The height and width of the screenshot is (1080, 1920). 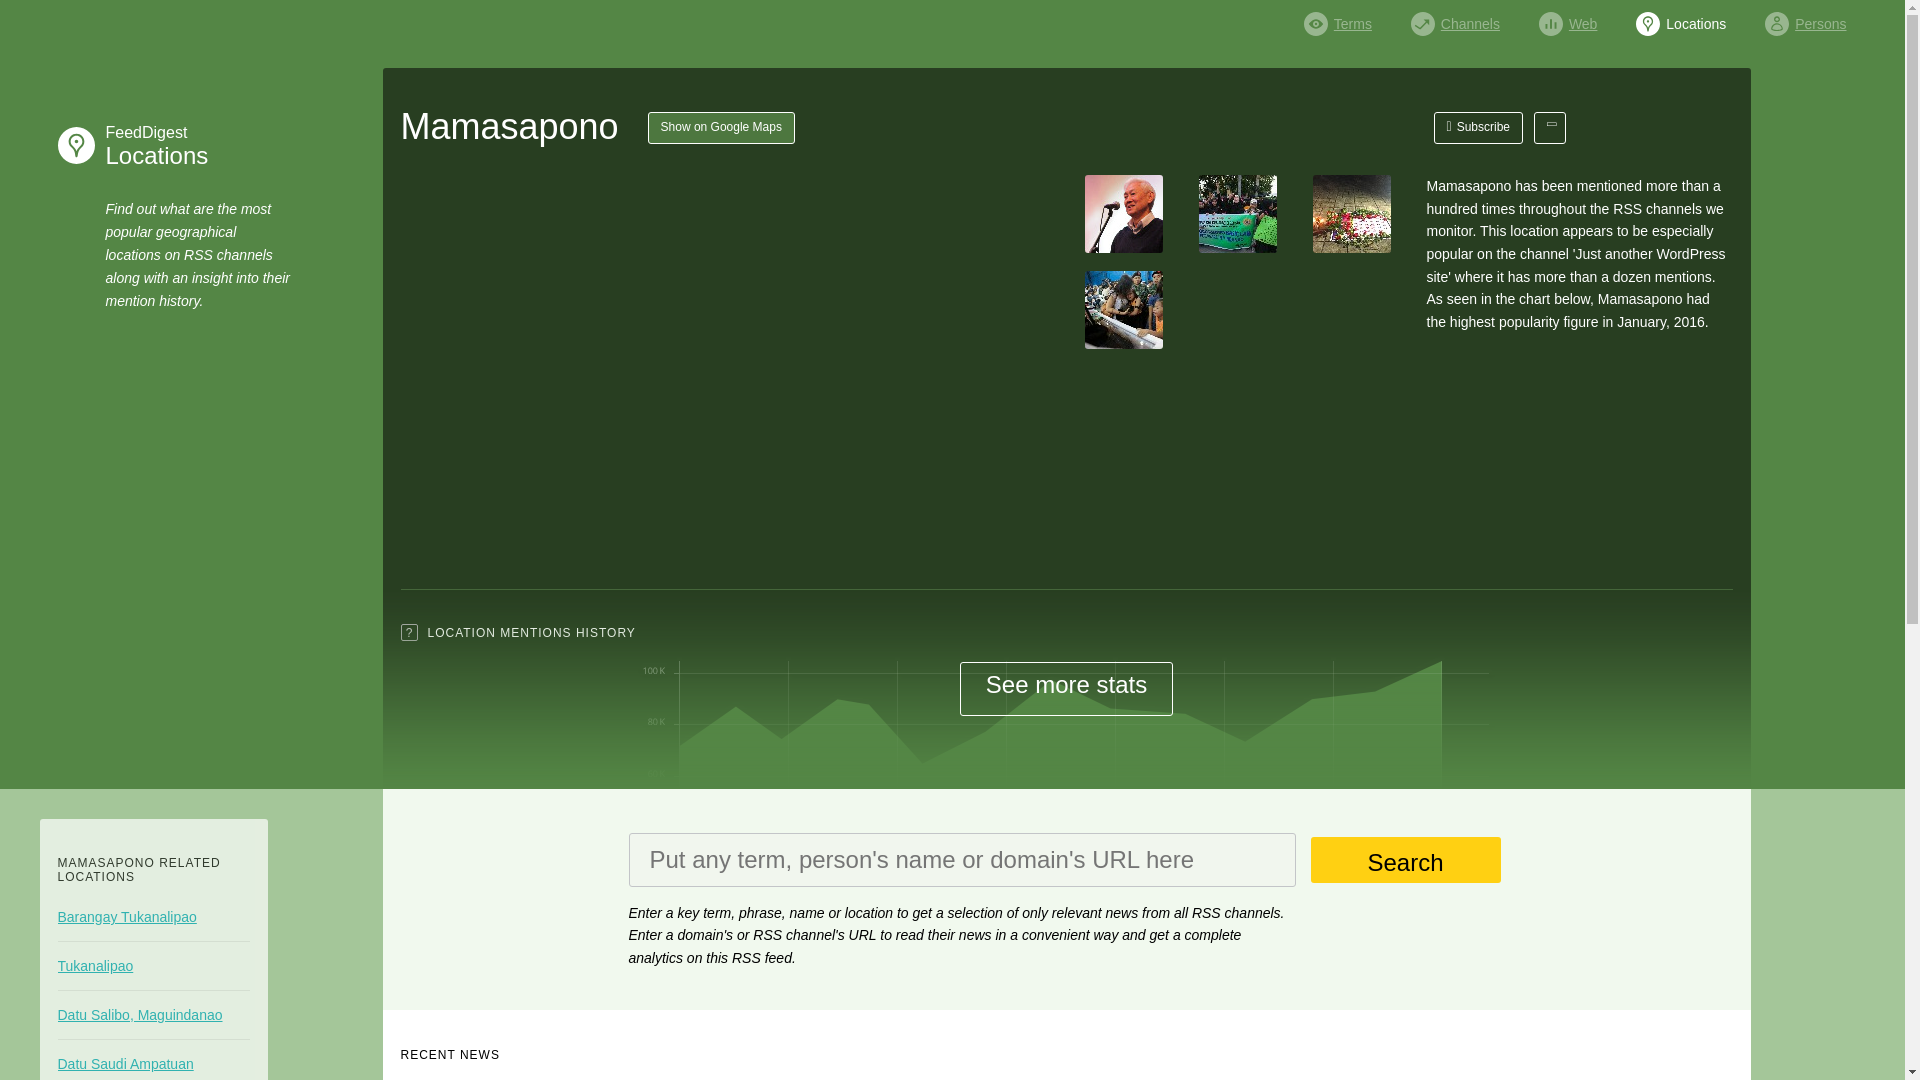 I want to click on Persons, so click(x=151, y=145).